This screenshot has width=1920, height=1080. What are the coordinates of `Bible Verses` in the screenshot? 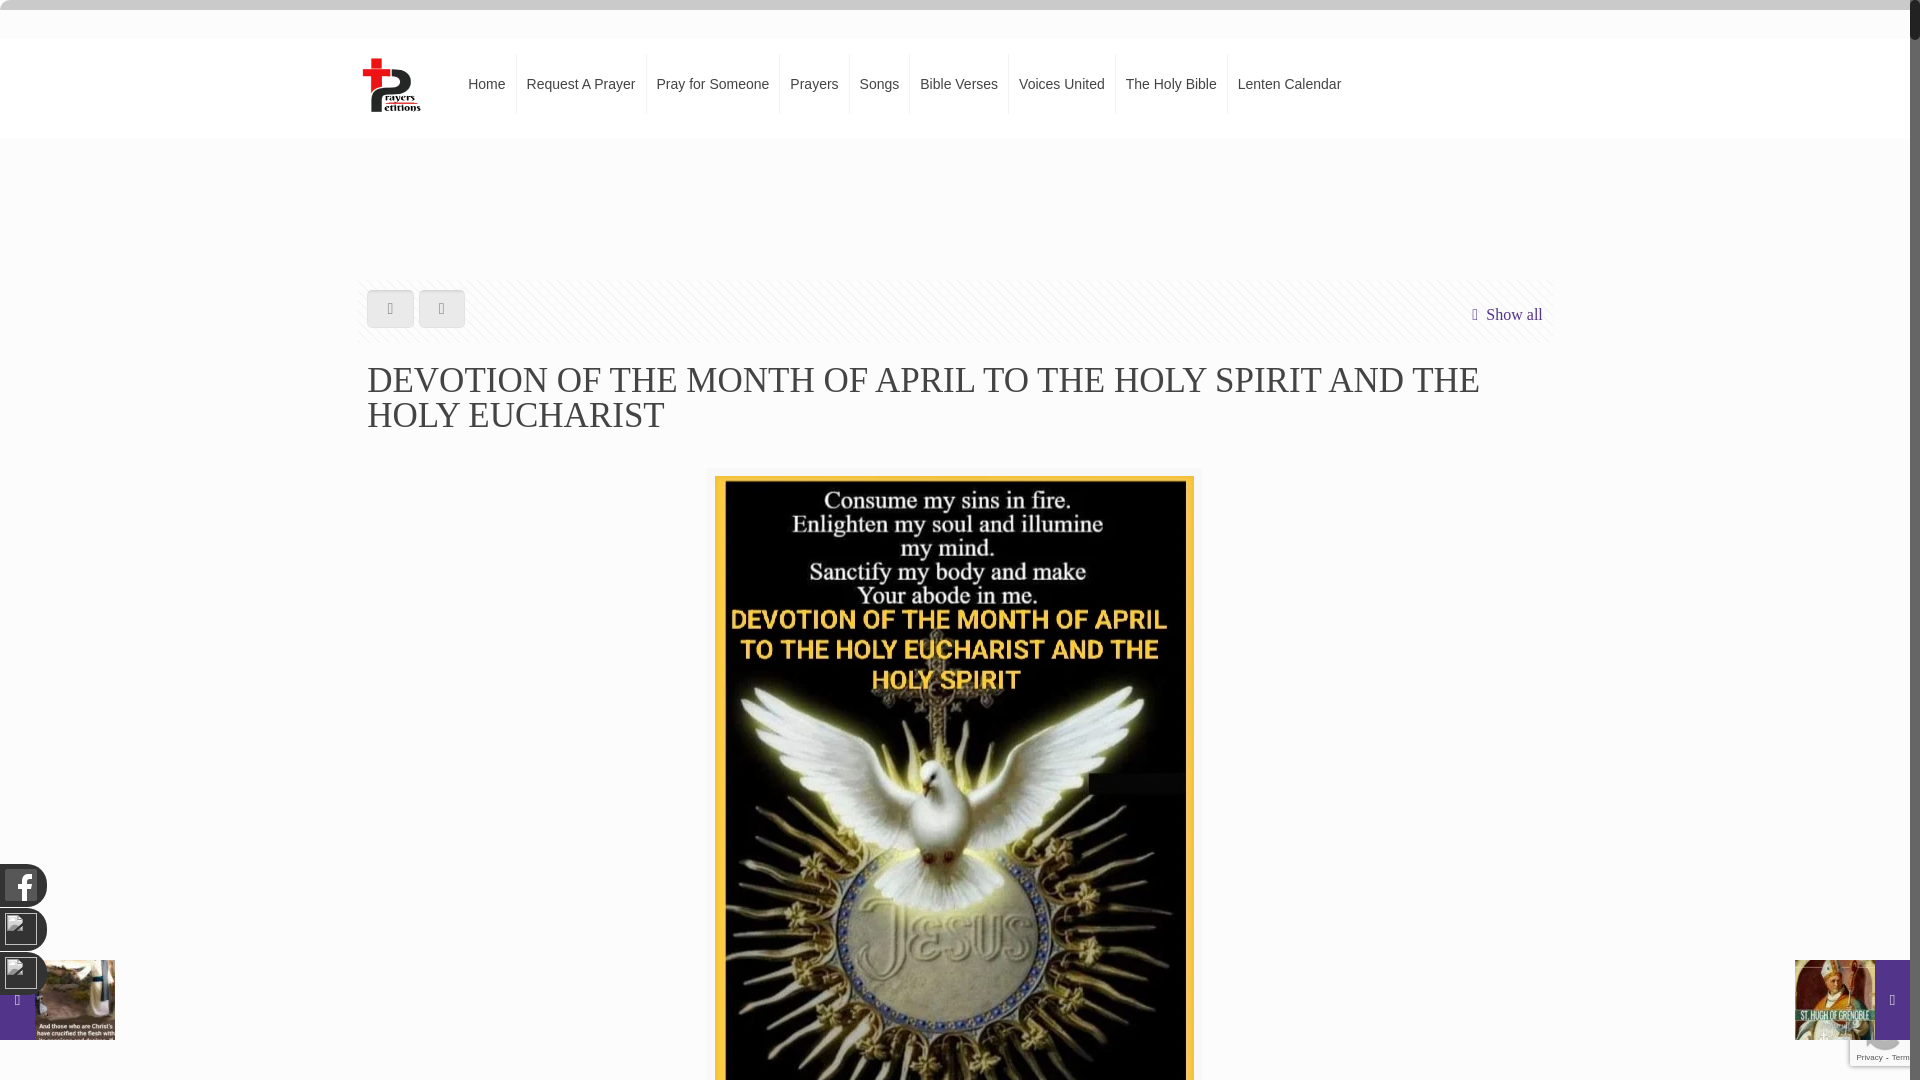 It's located at (960, 83).